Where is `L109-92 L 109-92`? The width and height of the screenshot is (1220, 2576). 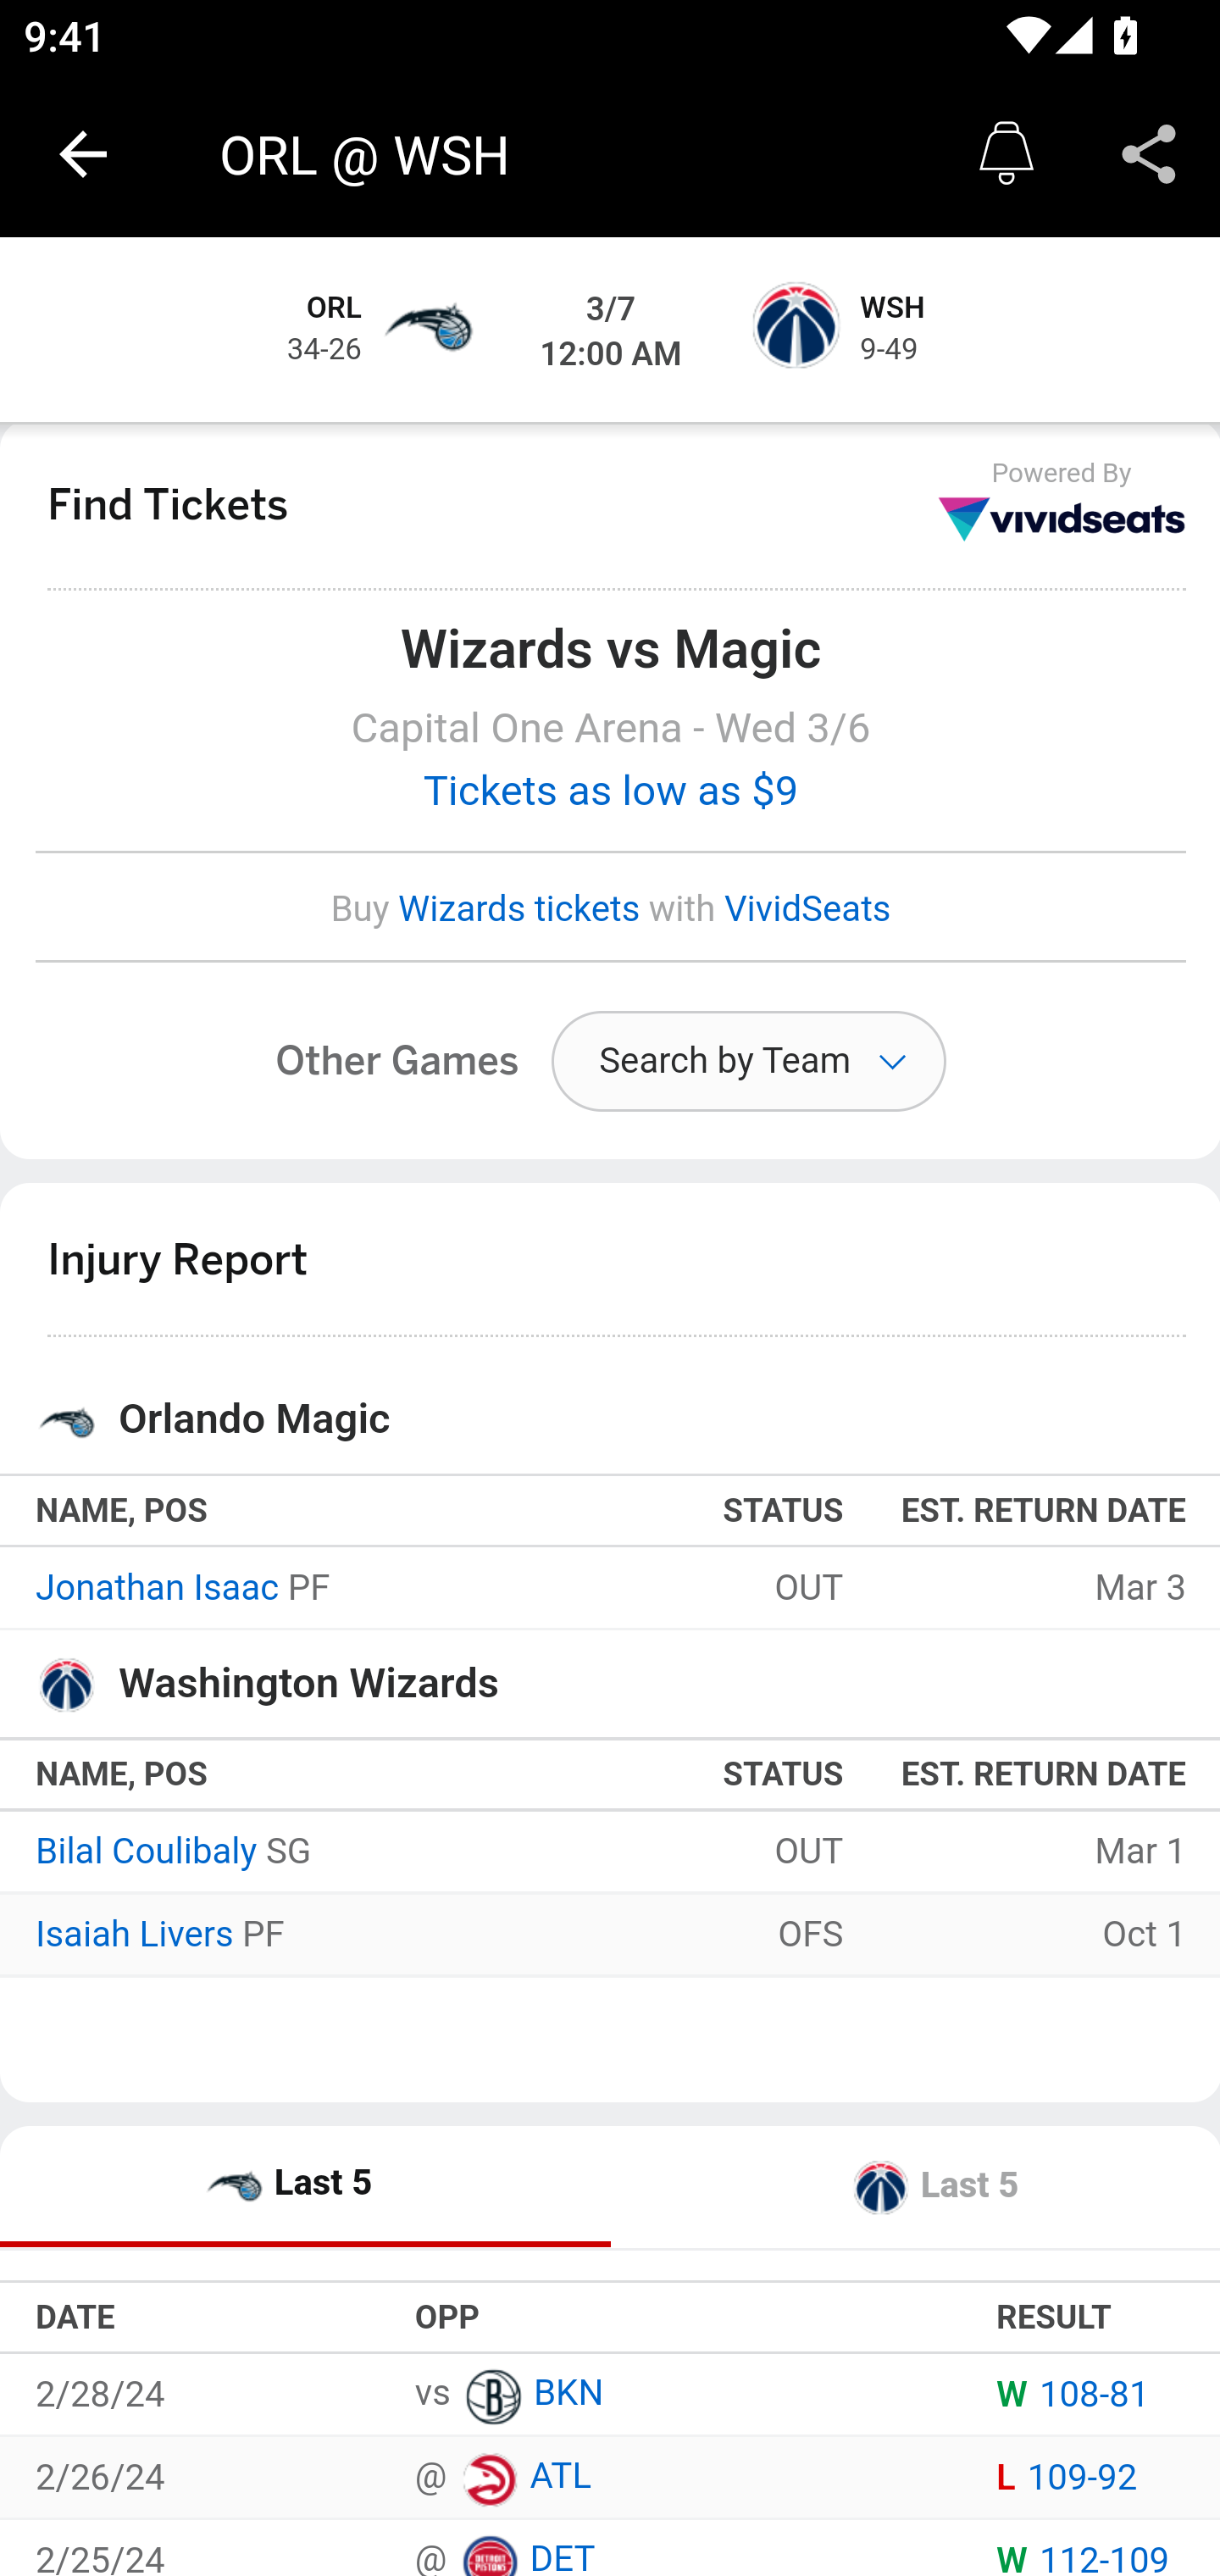
L109-92 L 109-92 is located at coordinates (1067, 2476).